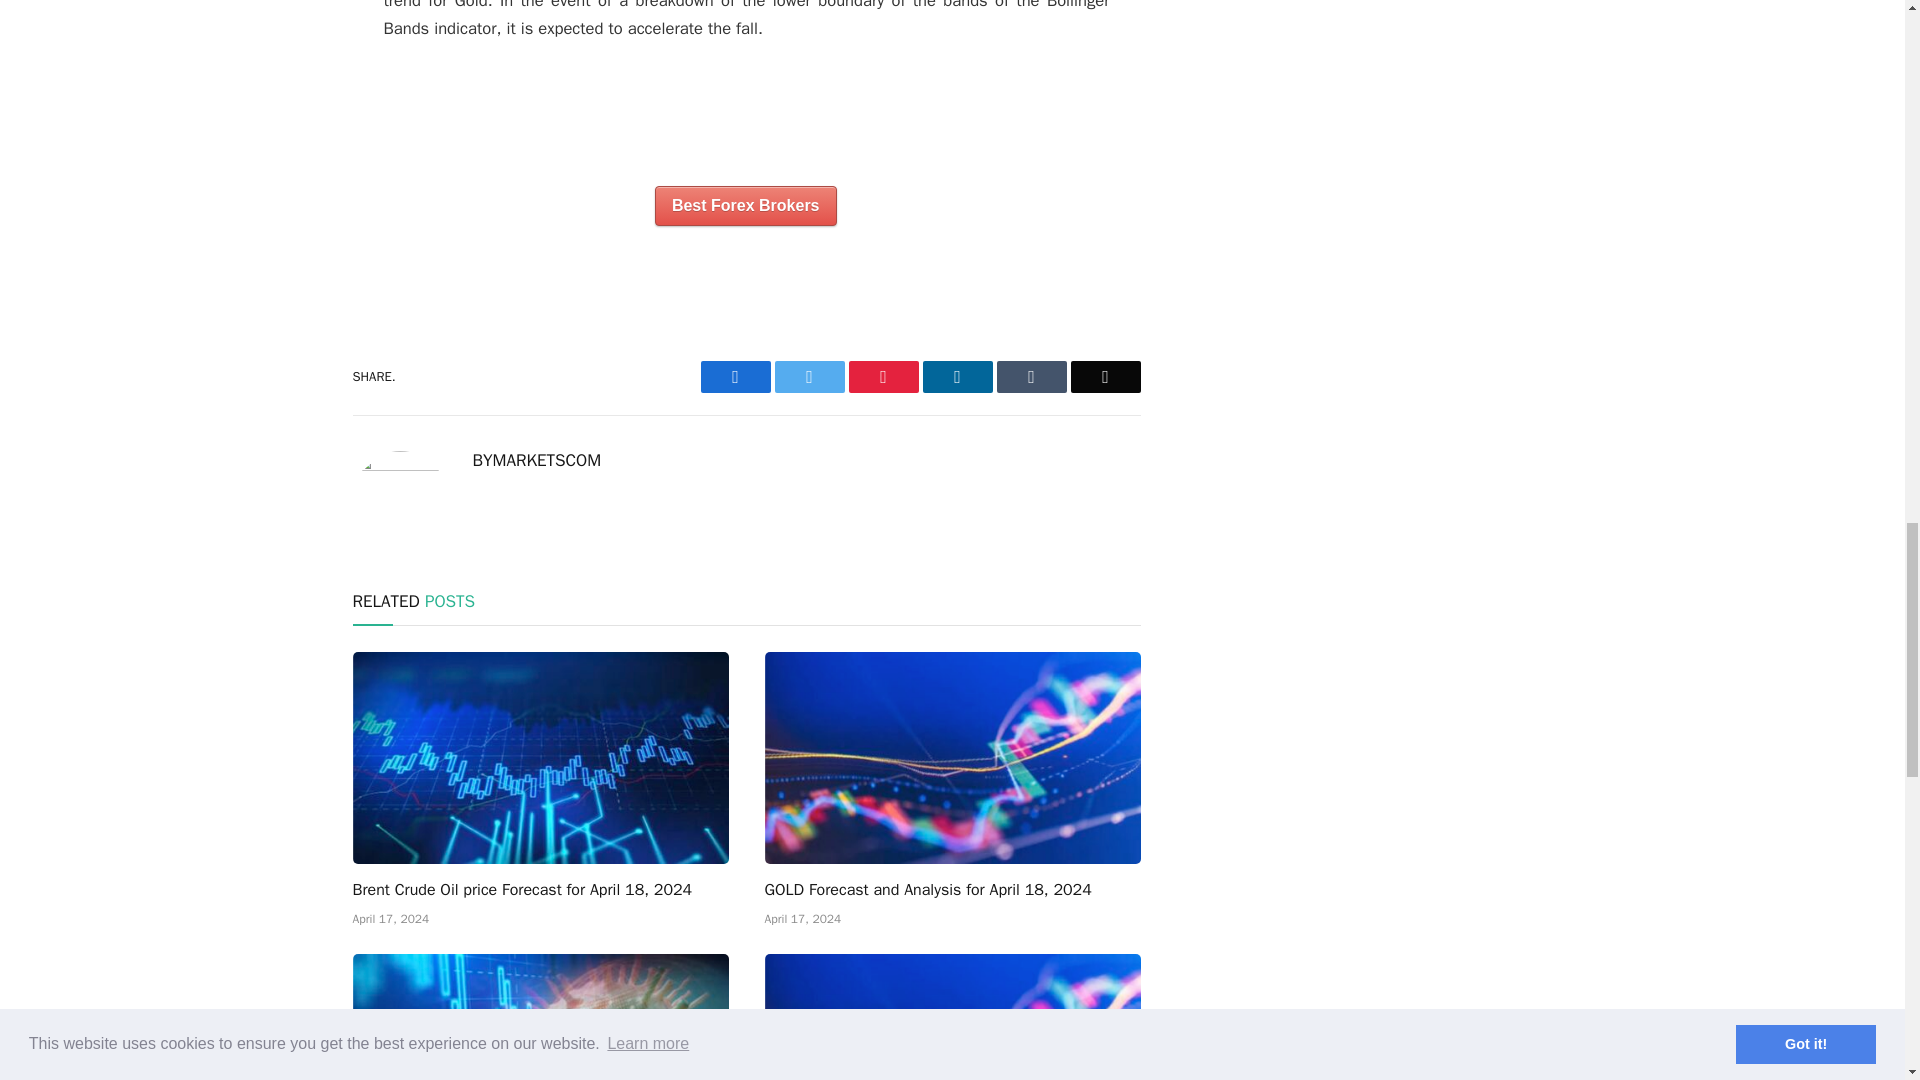 This screenshot has height=1080, width=1920. What do you see at coordinates (1030, 376) in the screenshot?
I see `Share on Tumblr` at bounding box center [1030, 376].